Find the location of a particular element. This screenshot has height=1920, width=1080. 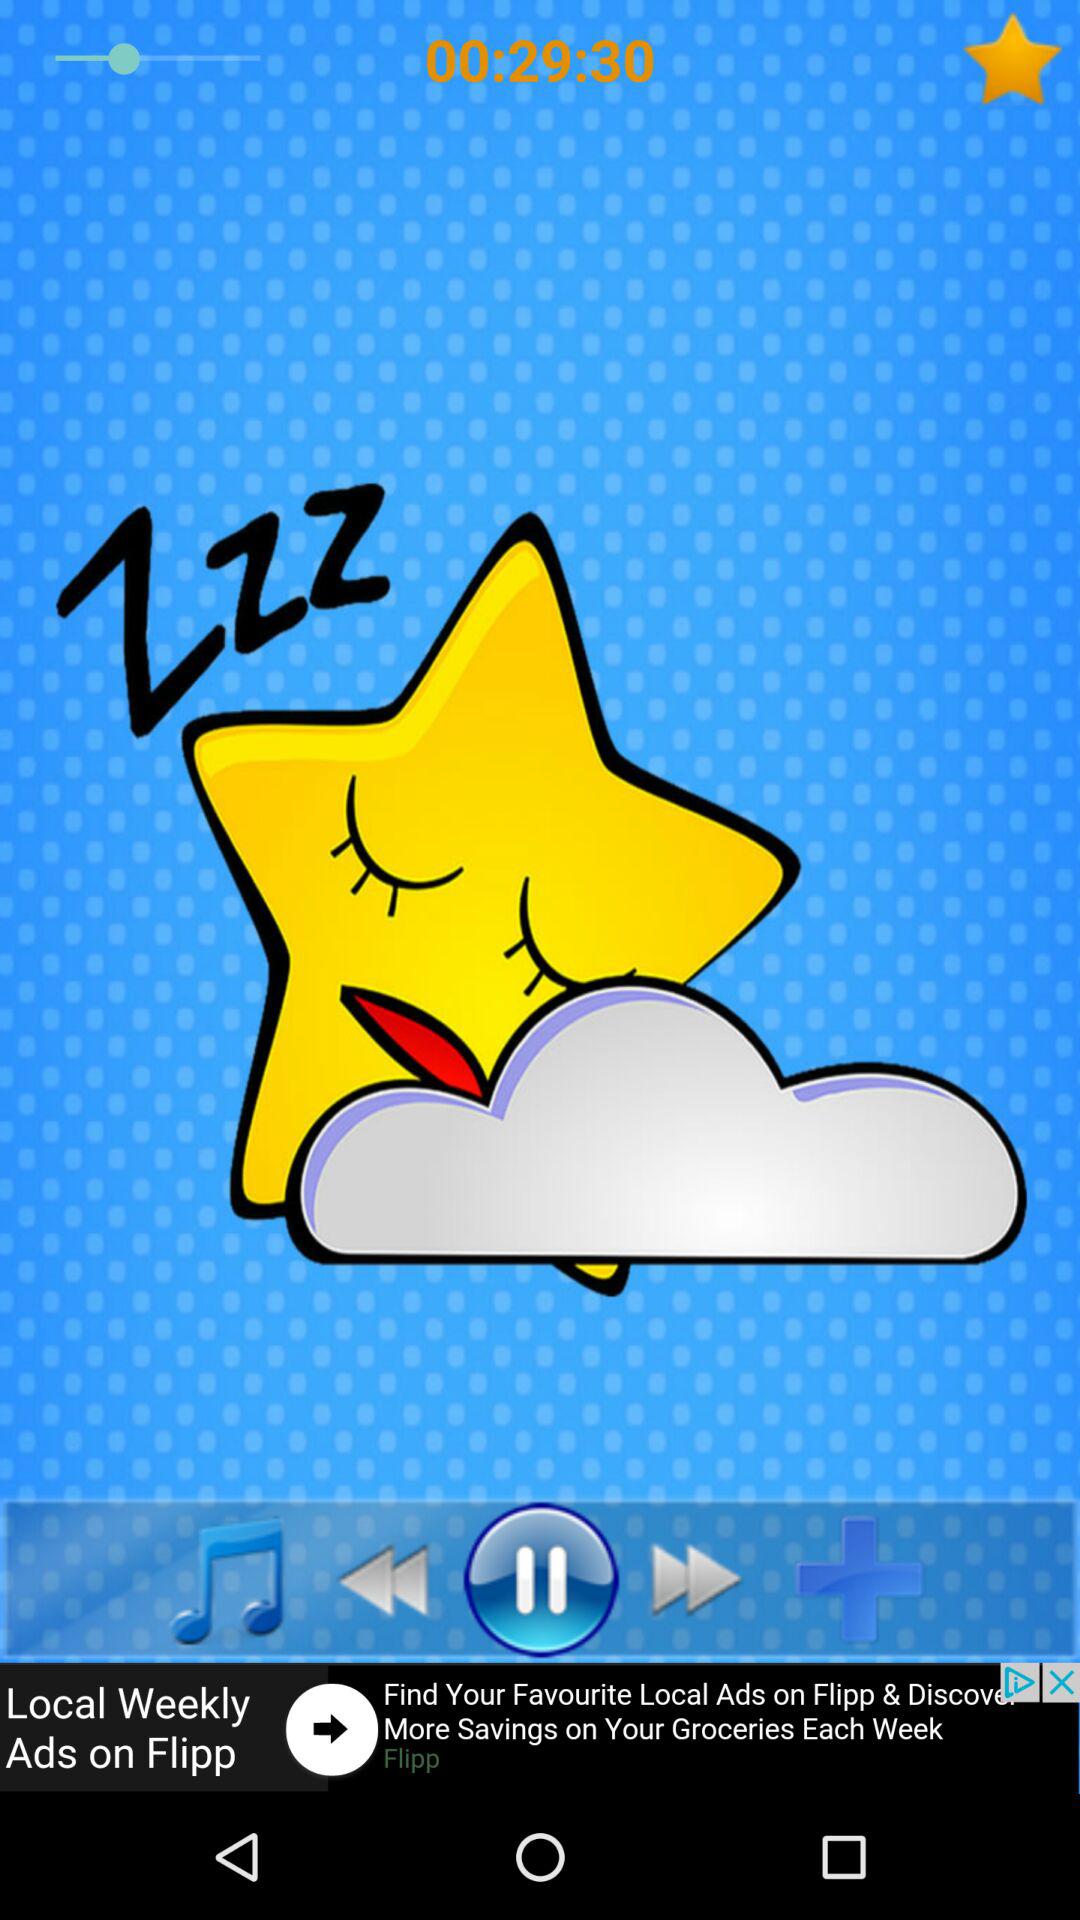

mark favorite is located at coordinates (1020, 59).